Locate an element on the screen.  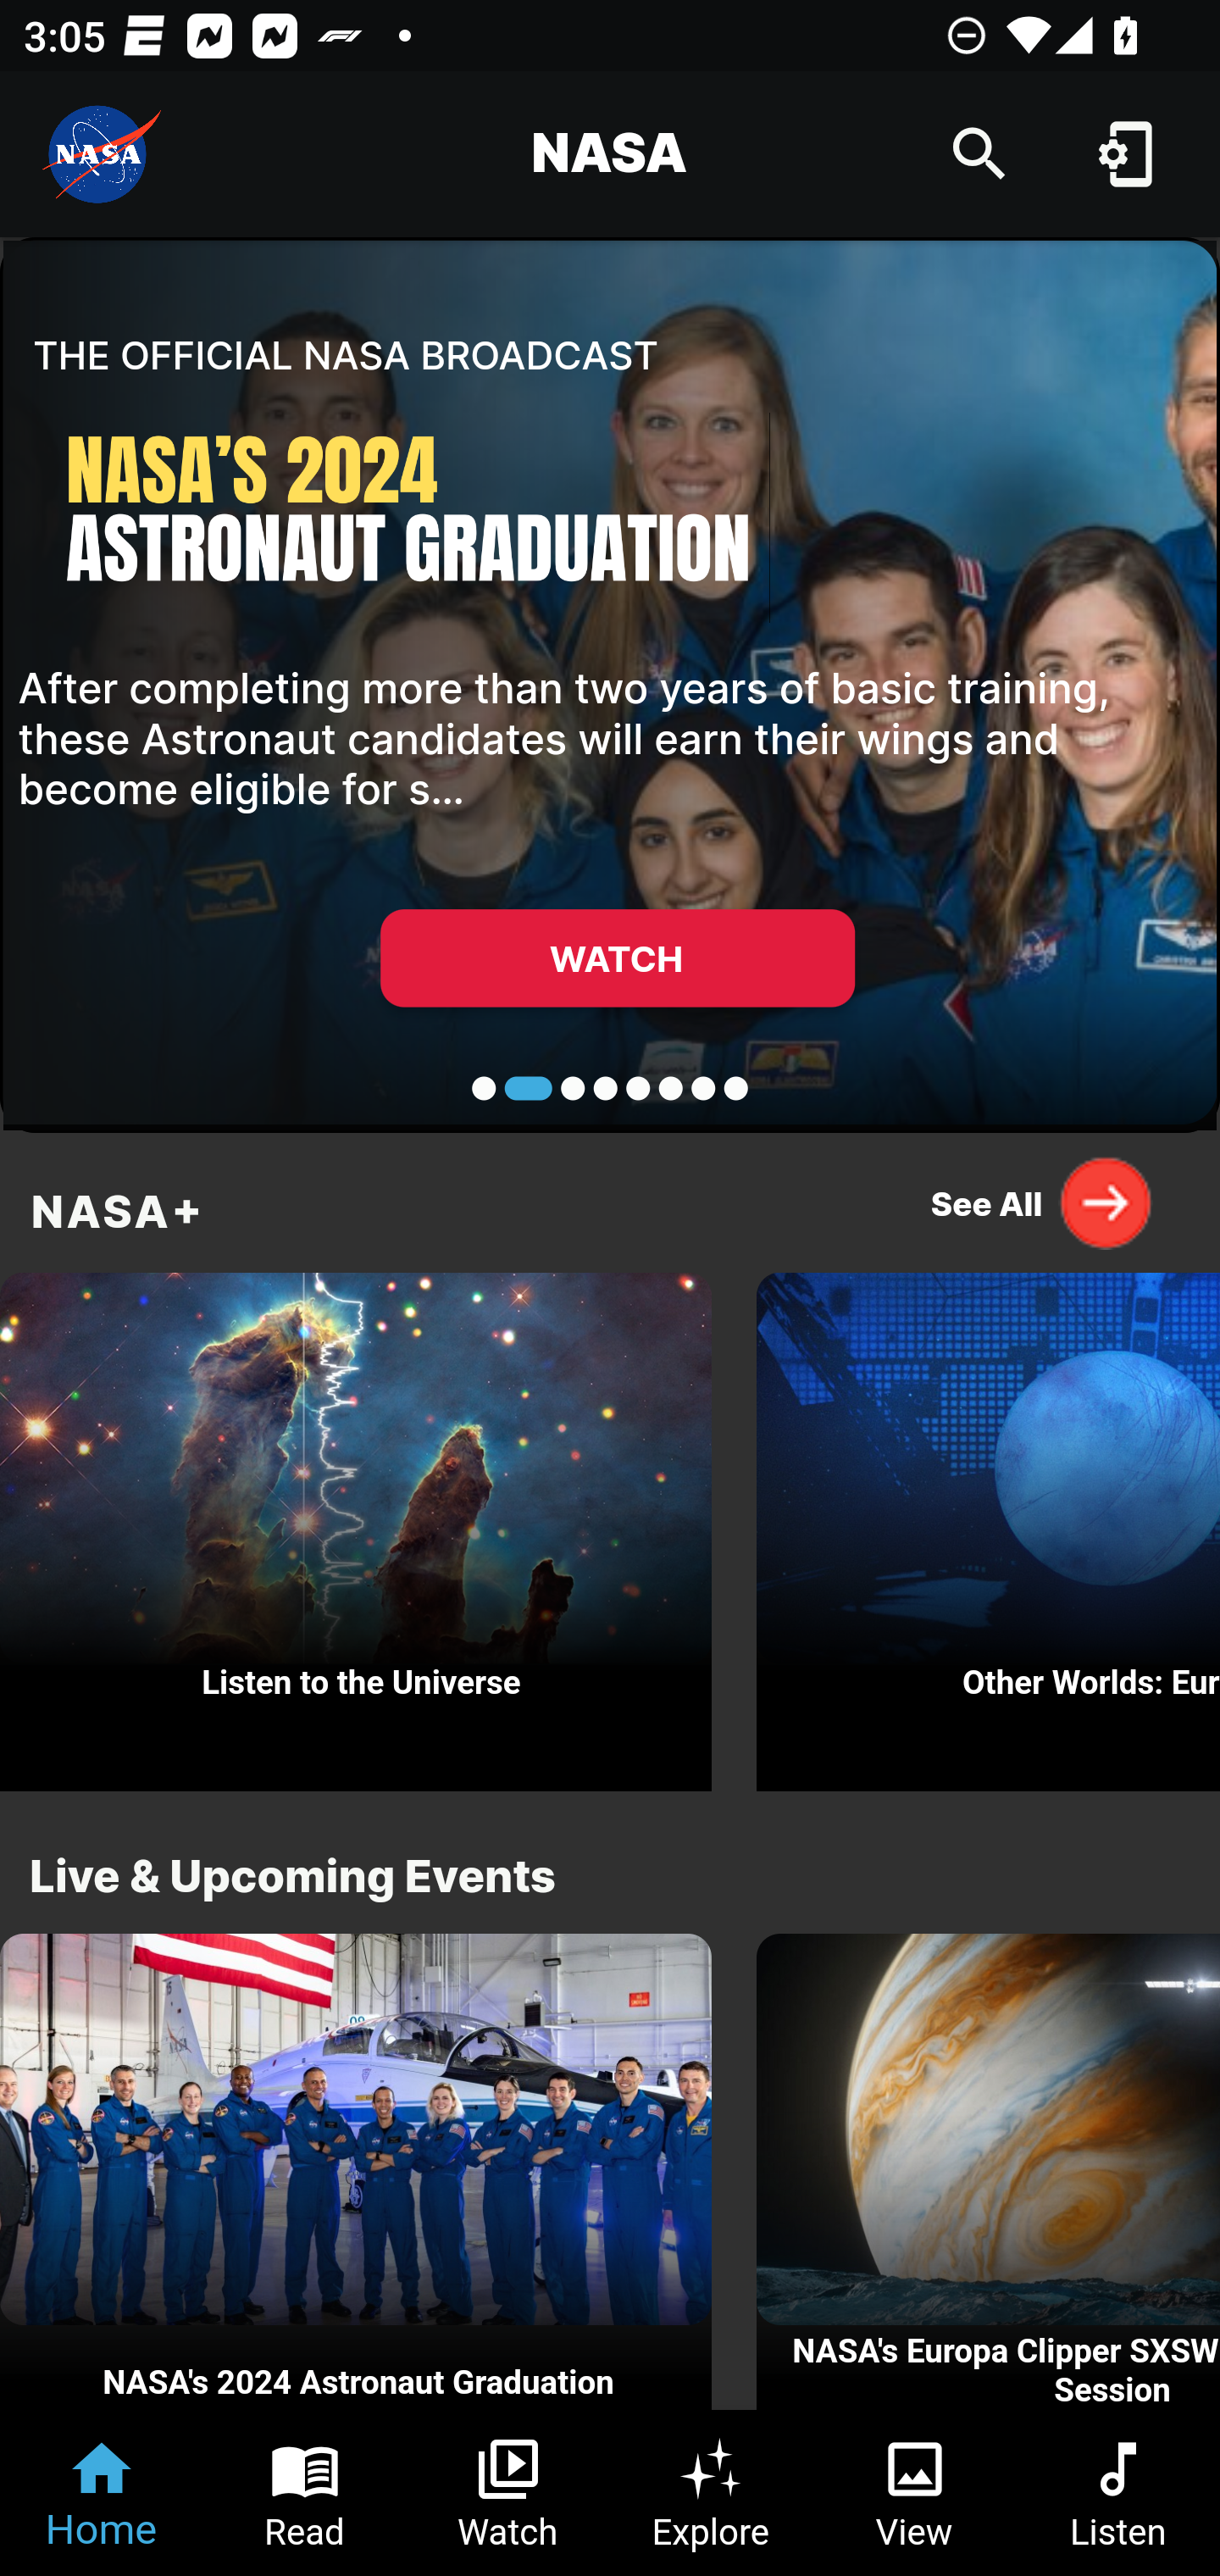
Other Worlds: Europa is located at coordinates (988, 1524).